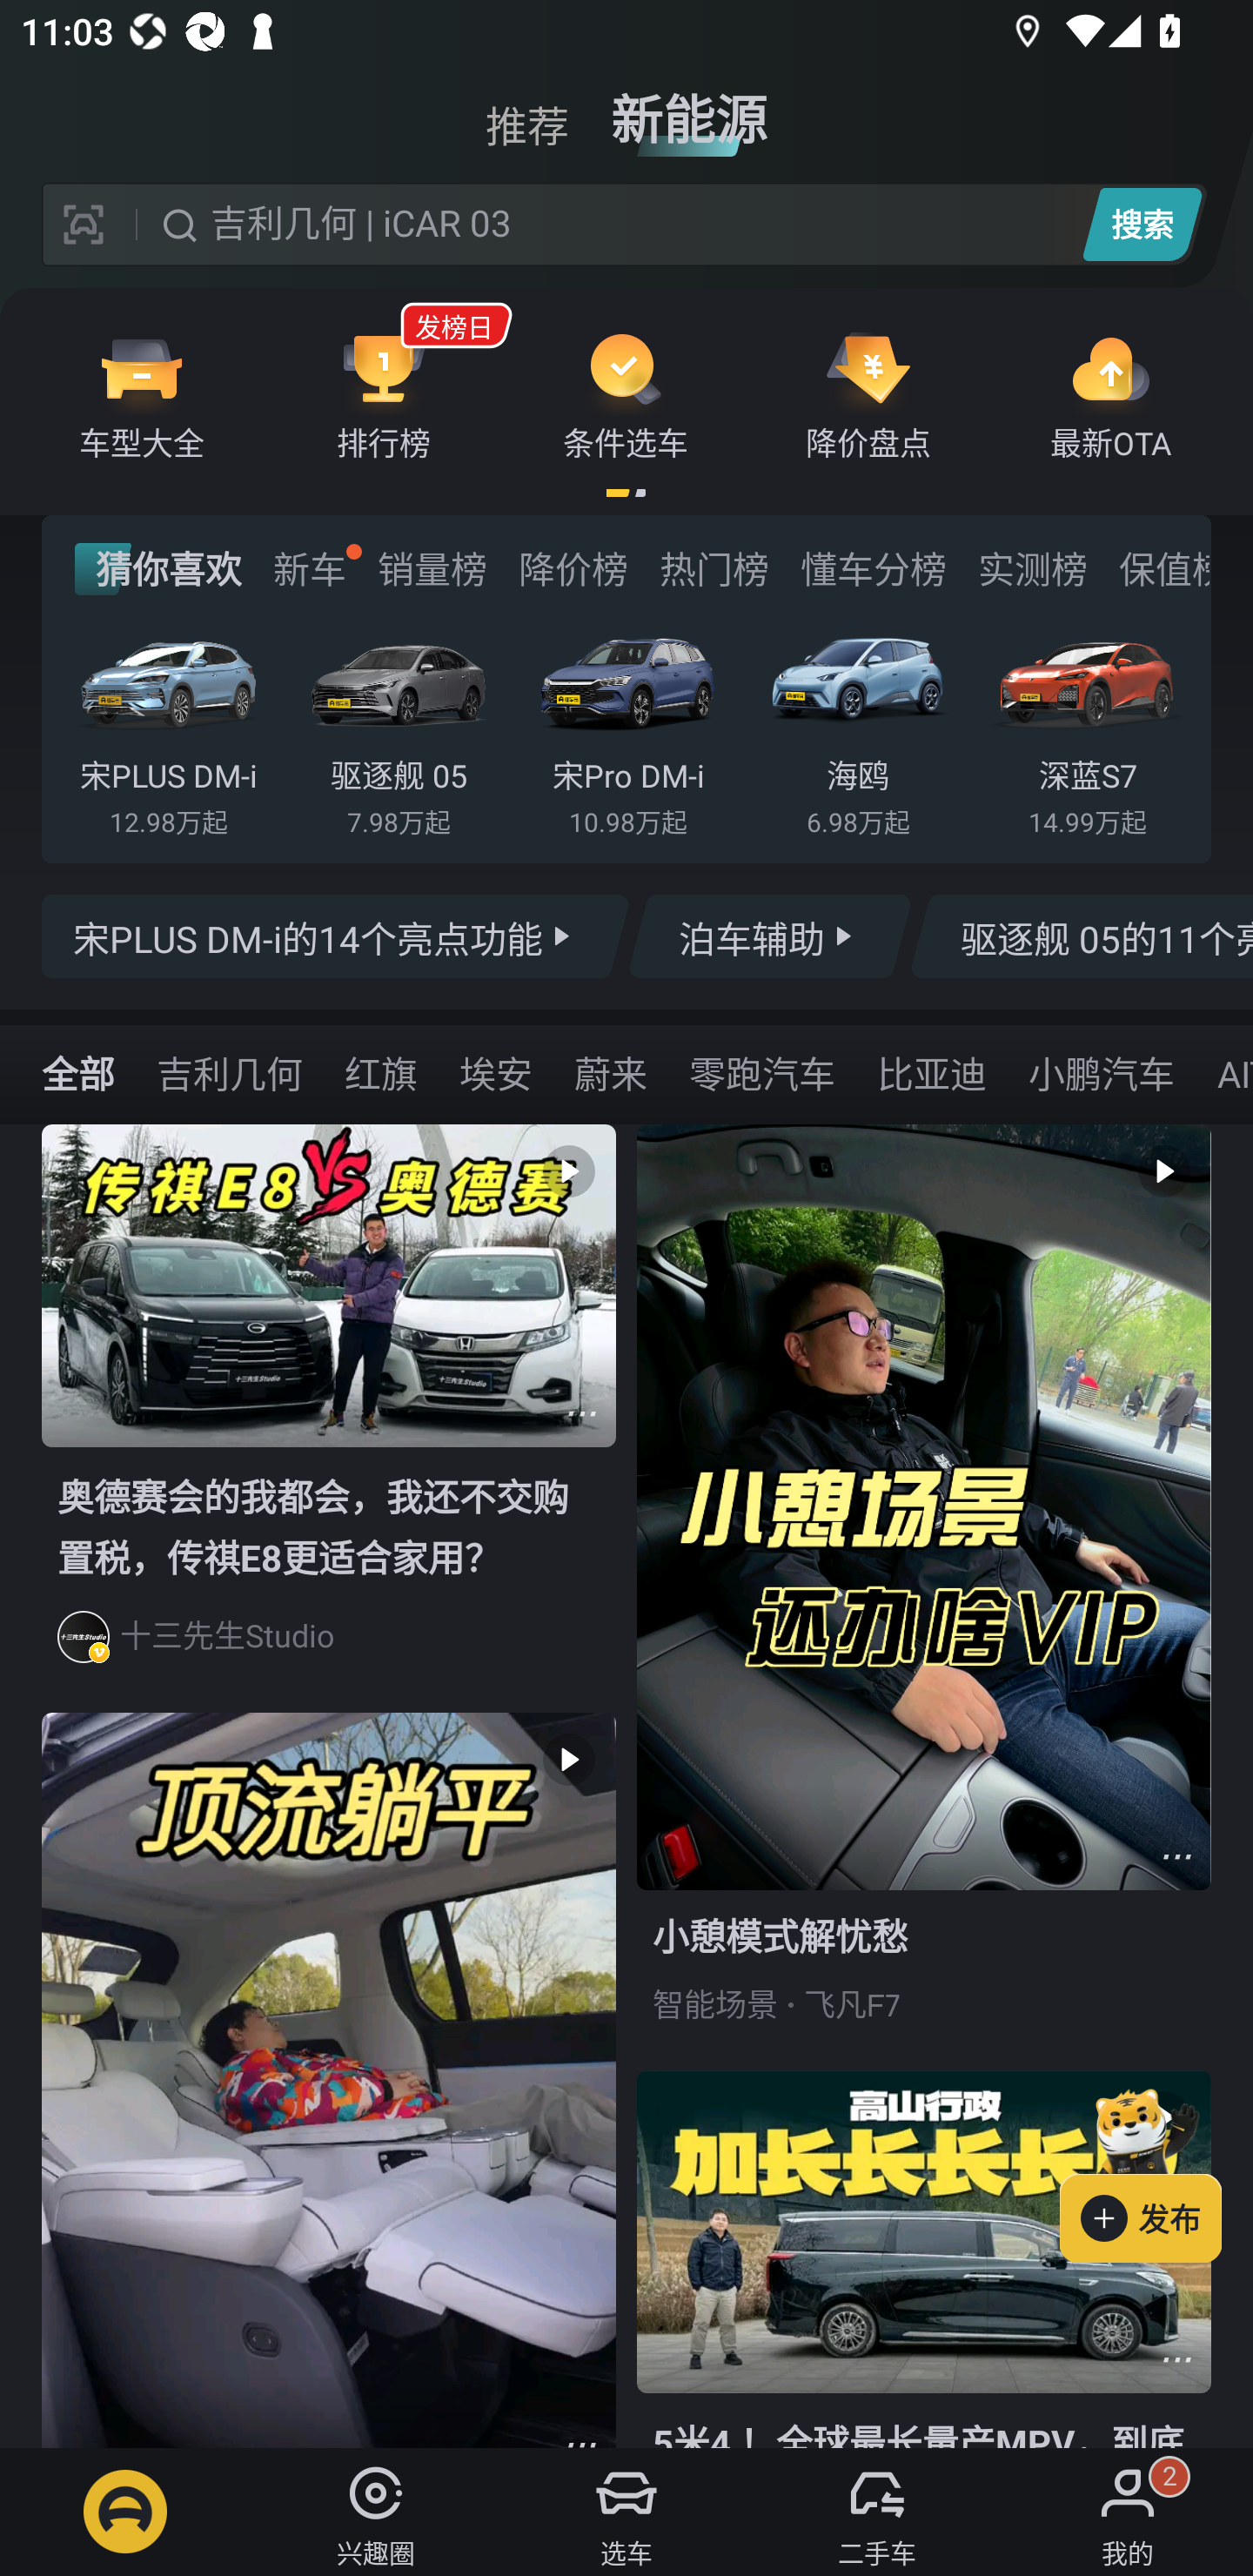  Describe the element at coordinates (329, 1418) in the screenshot. I see `  奥德赛会的我都会，我还不交购置税，传祺E8更适合家用？ 十三先生Studio` at that location.